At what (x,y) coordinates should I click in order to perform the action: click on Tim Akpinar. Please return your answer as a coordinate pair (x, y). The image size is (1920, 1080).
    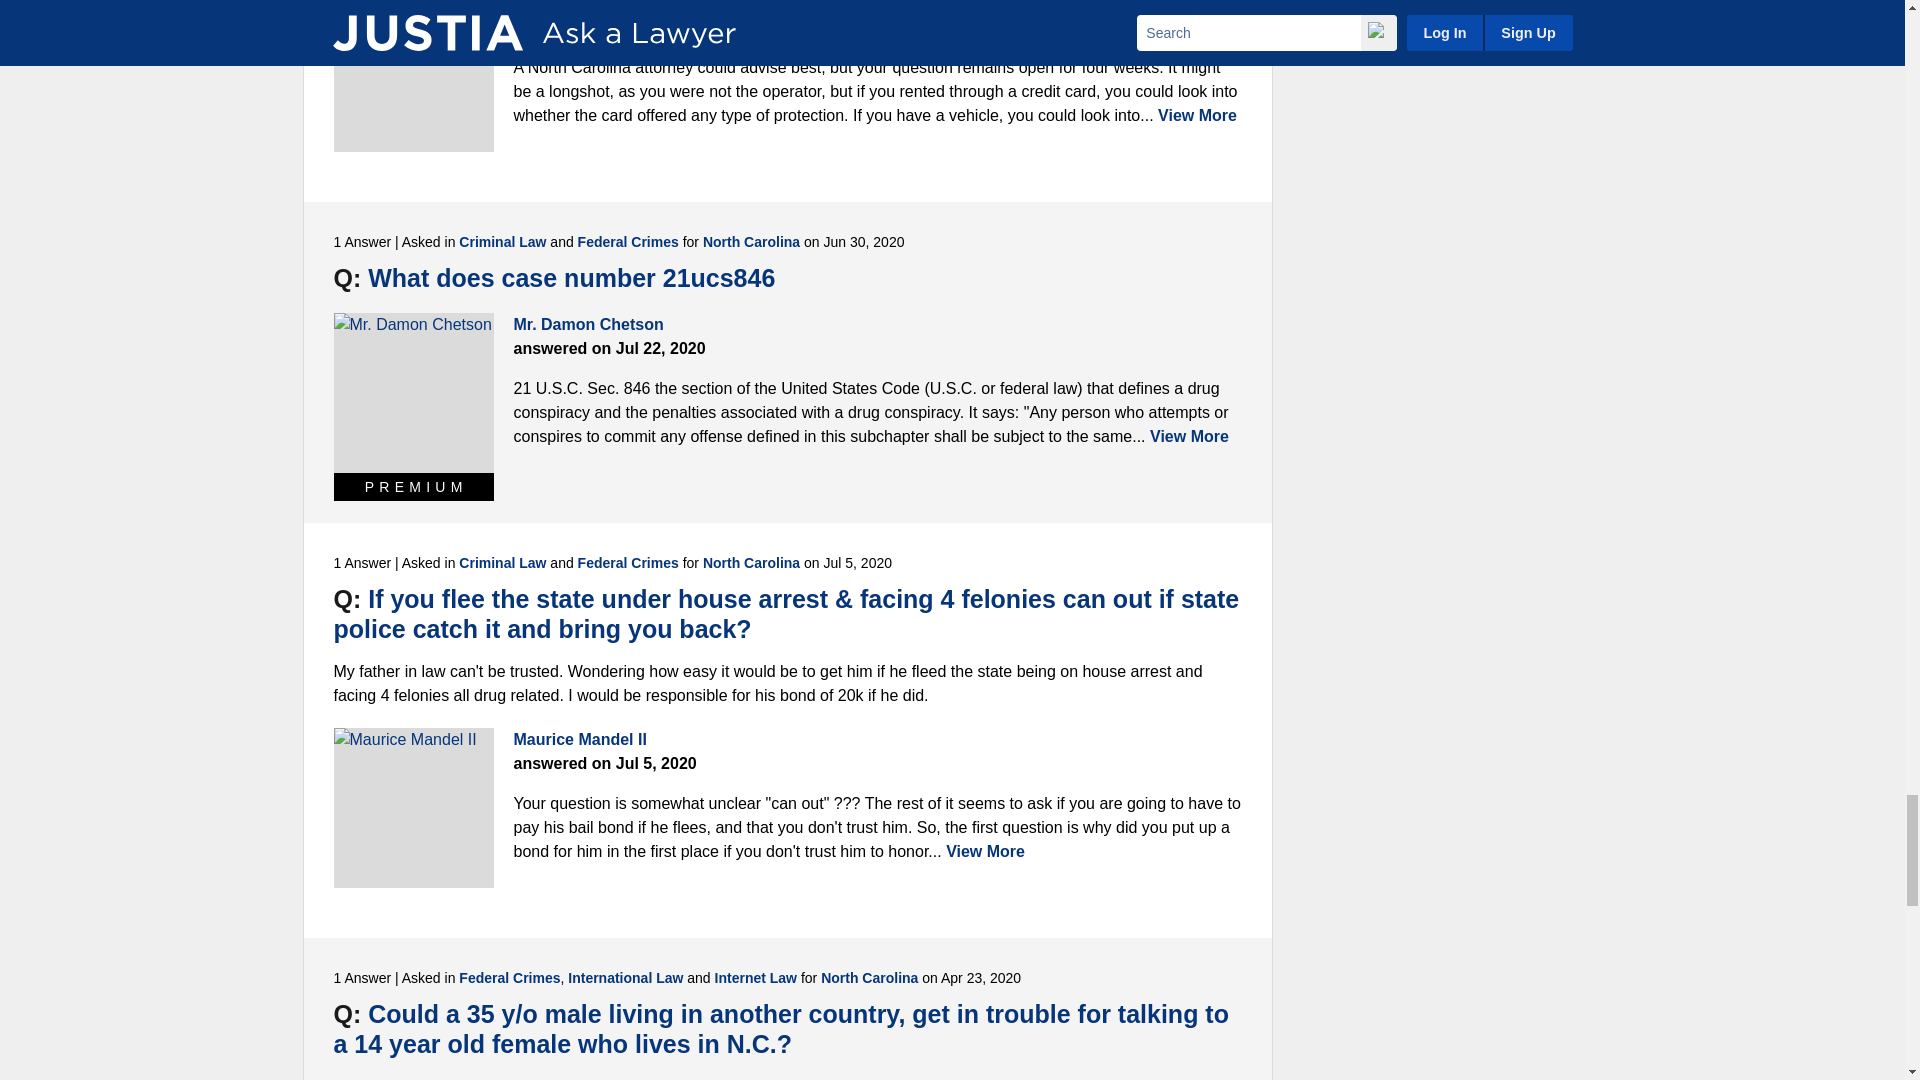
    Looking at the image, I should click on (414, 76).